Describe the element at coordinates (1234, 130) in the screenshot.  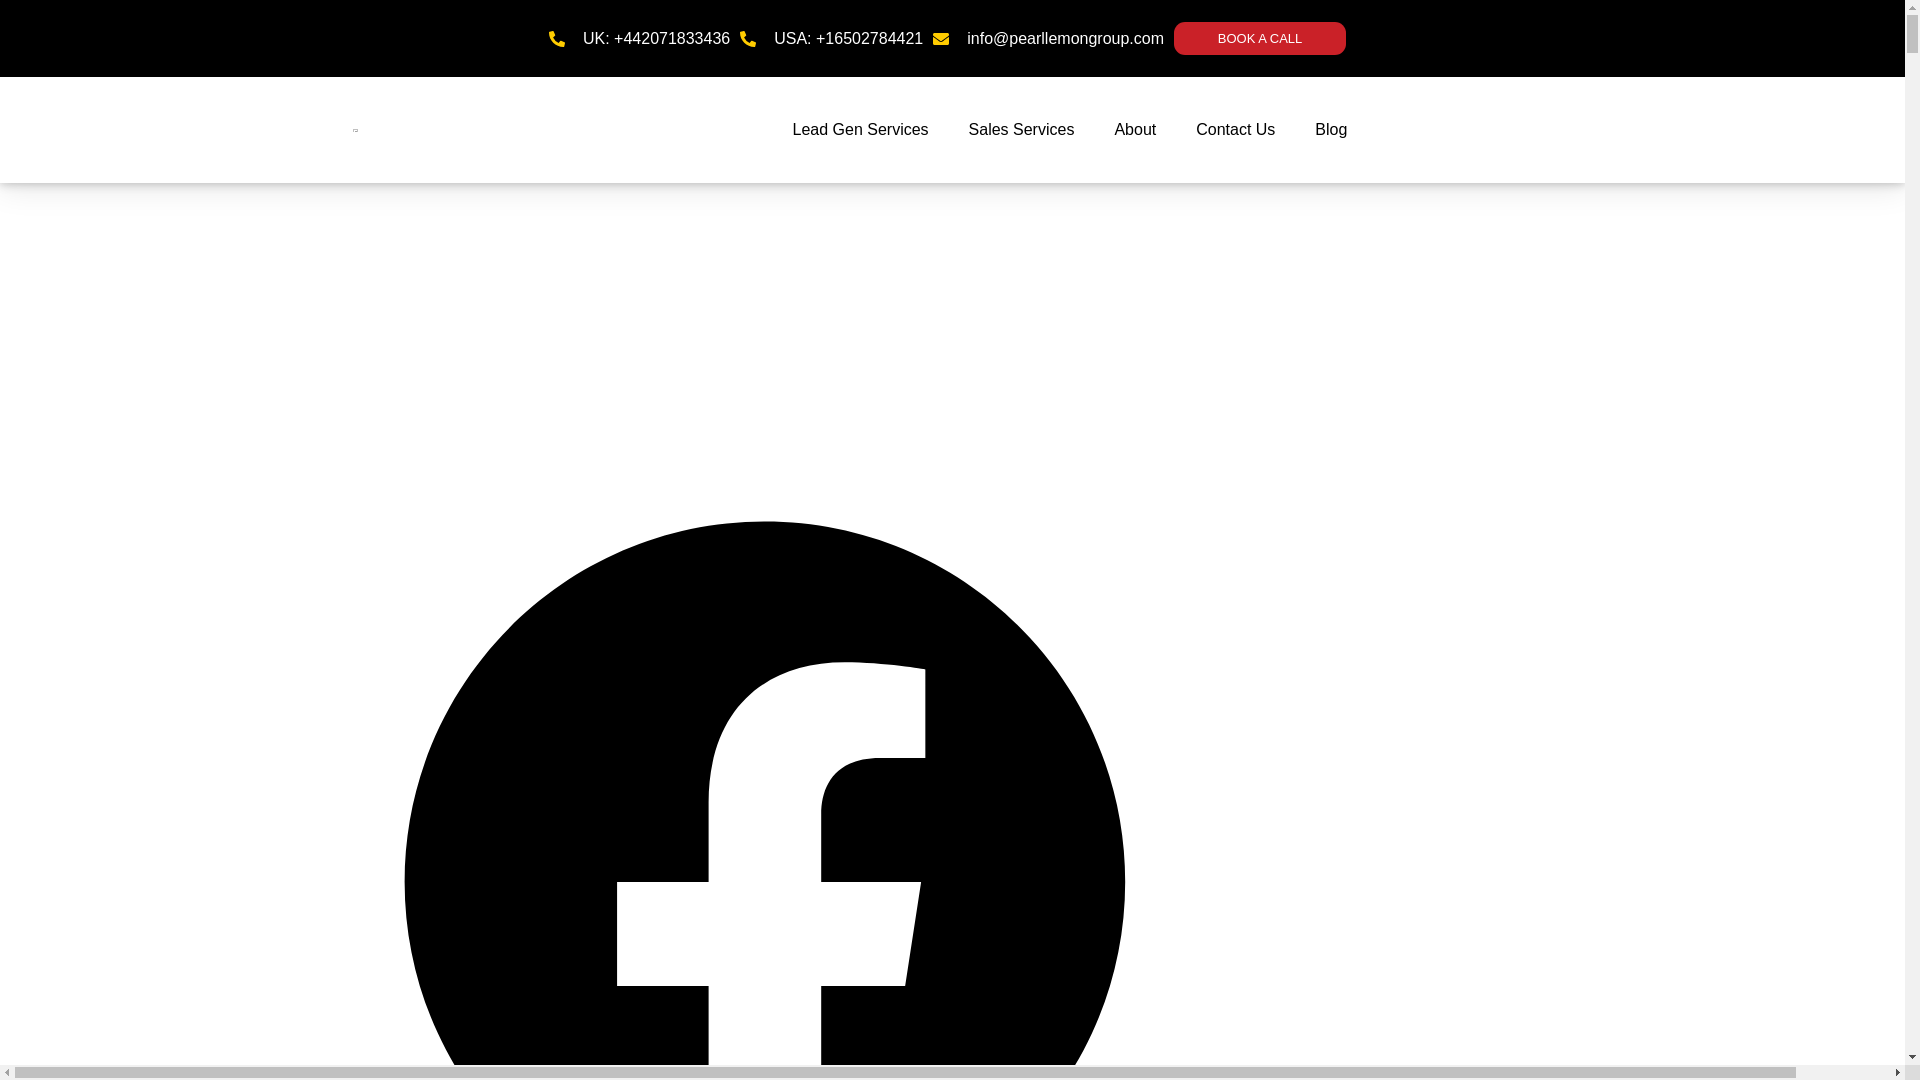
I see `Contact Us` at that location.